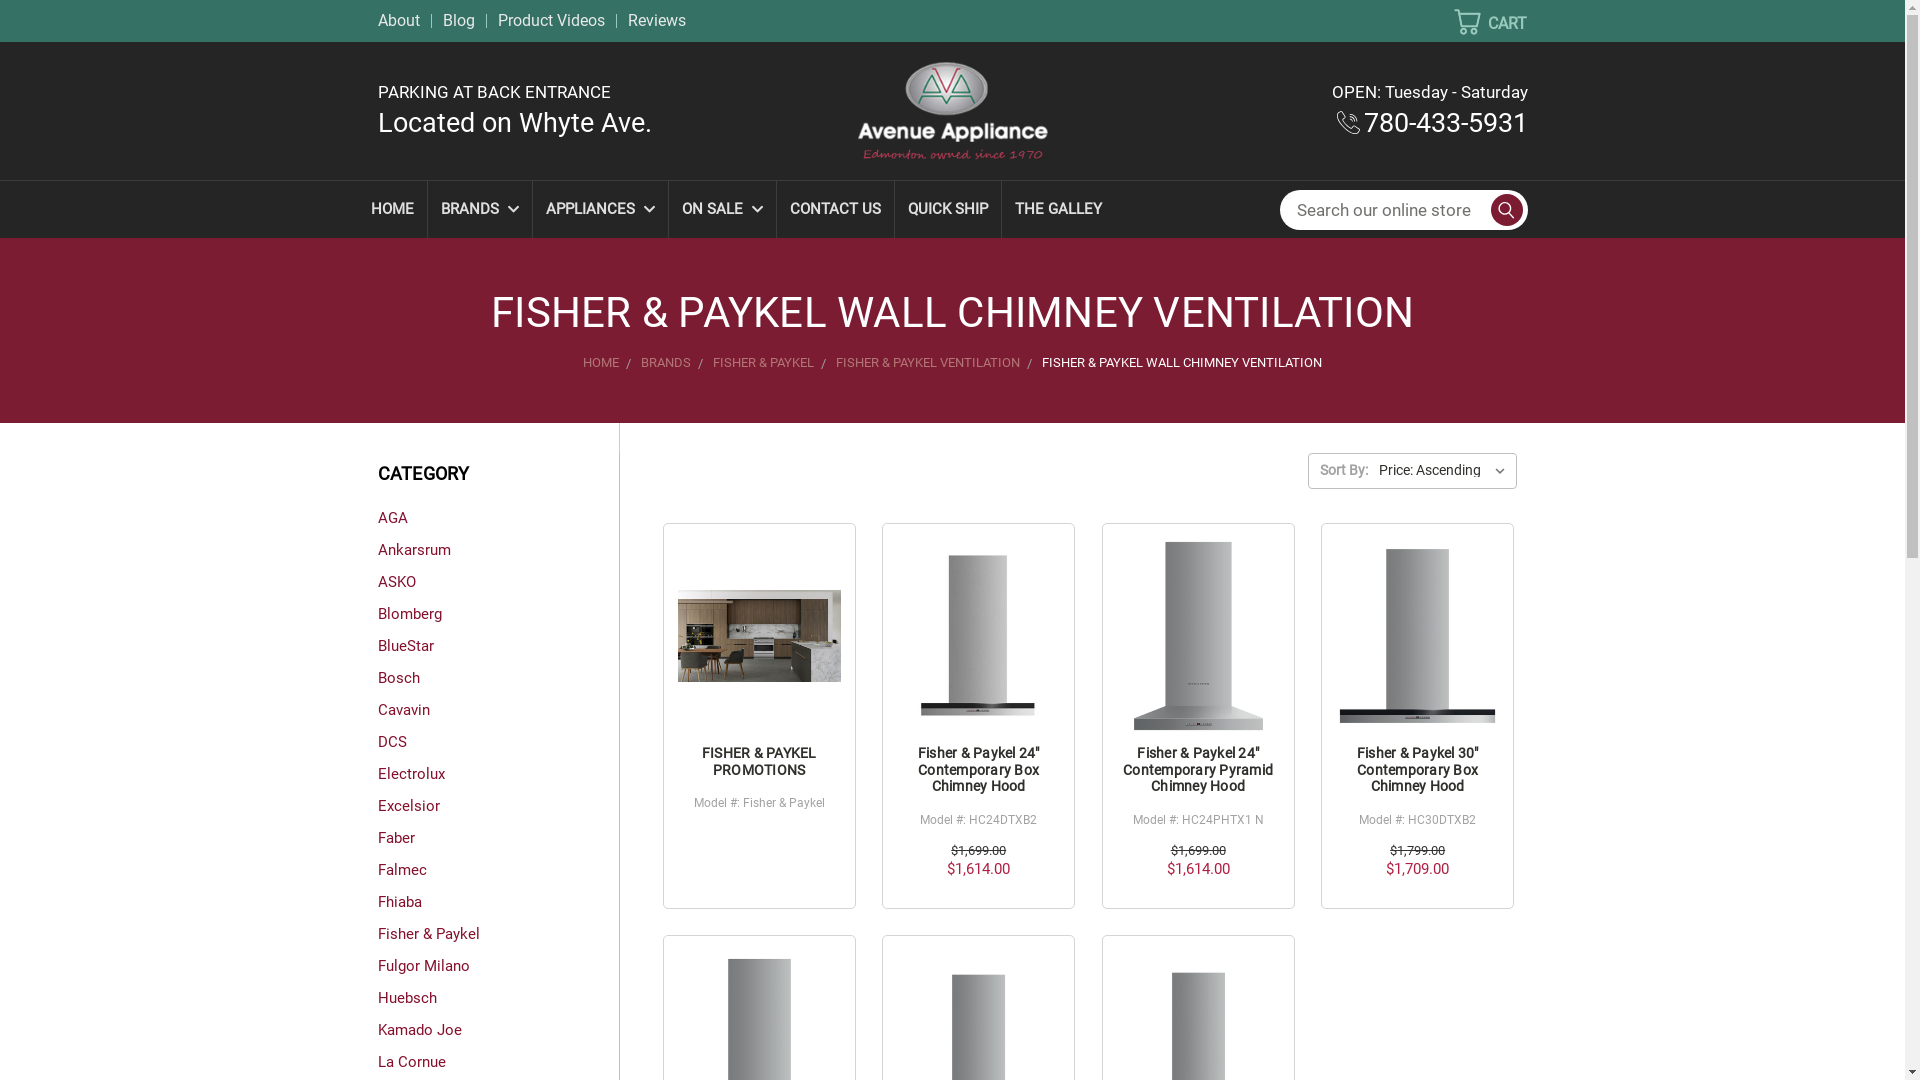 This screenshot has width=1920, height=1080. Describe the element at coordinates (953, 111) in the screenshot. I see `Avenue Appliance` at that location.